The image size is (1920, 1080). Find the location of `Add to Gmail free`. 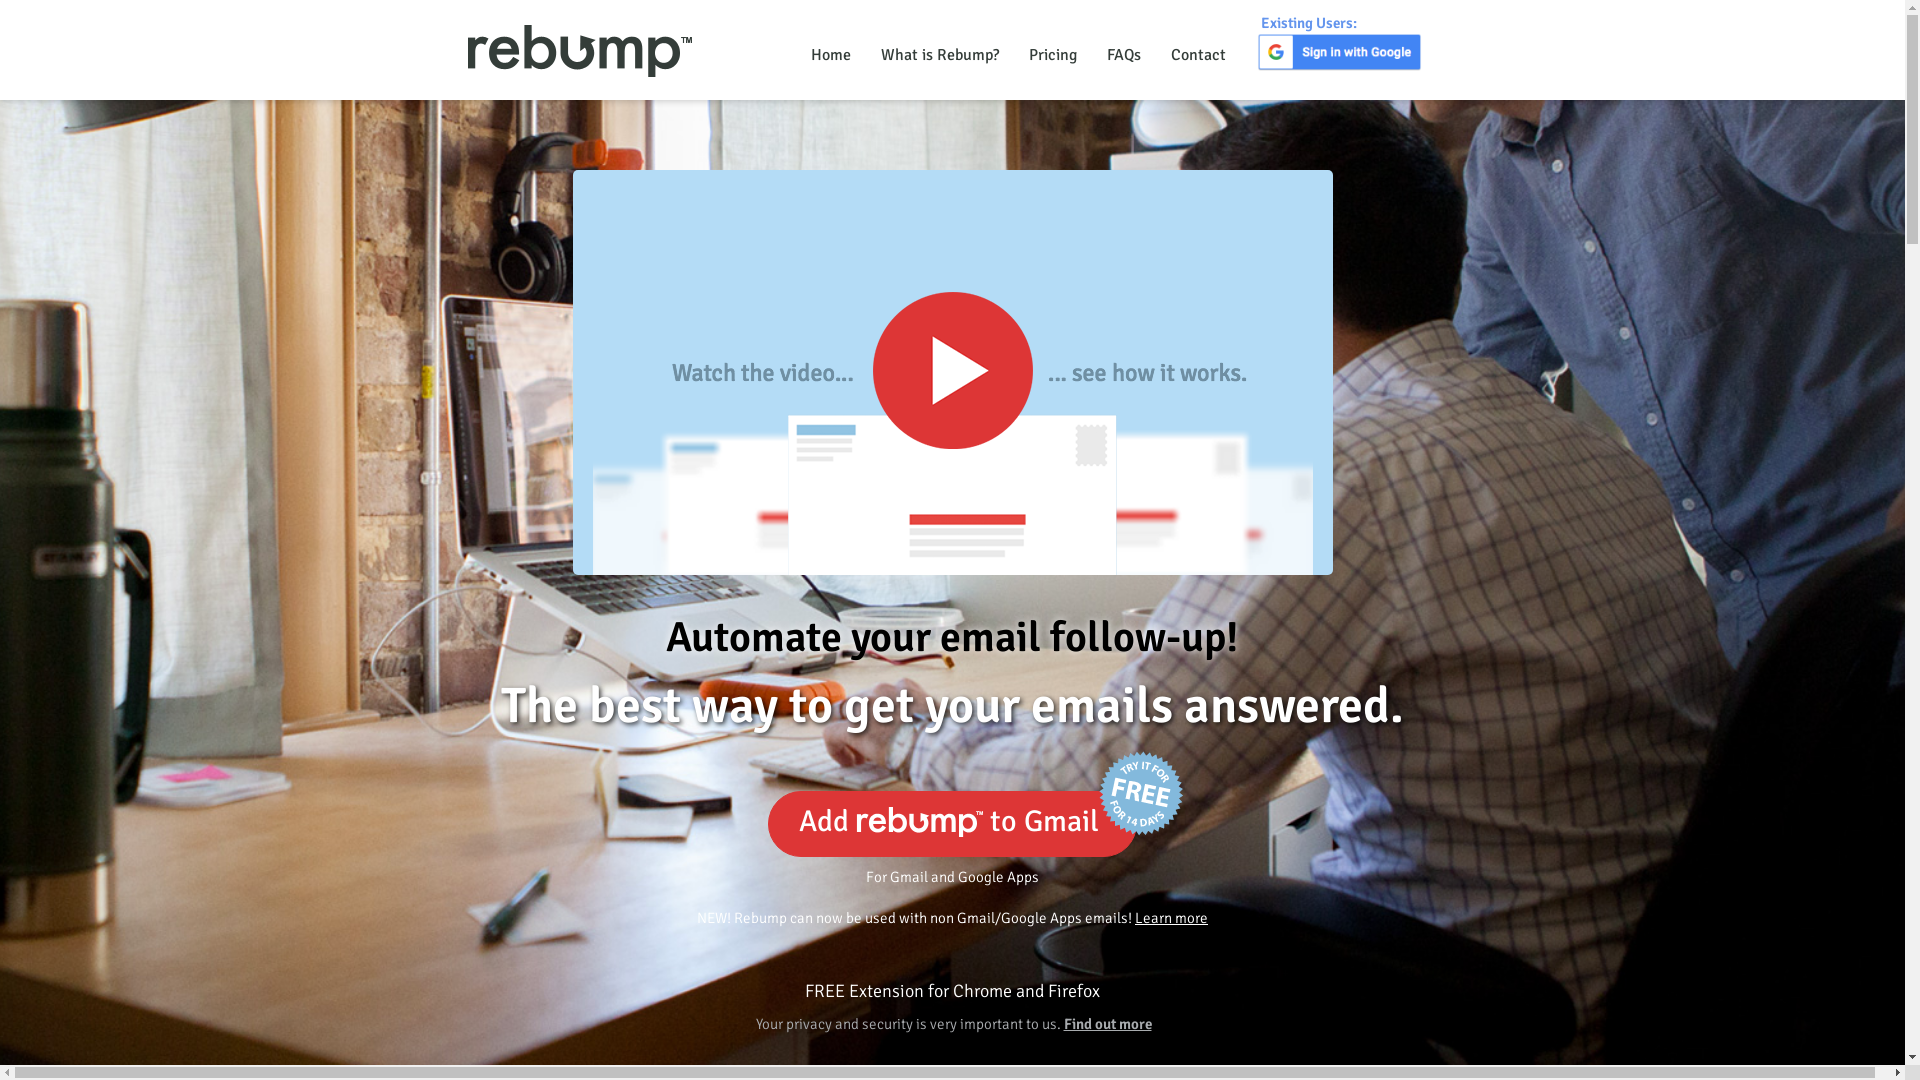

Add to Gmail free is located at coordinates (952, 824).